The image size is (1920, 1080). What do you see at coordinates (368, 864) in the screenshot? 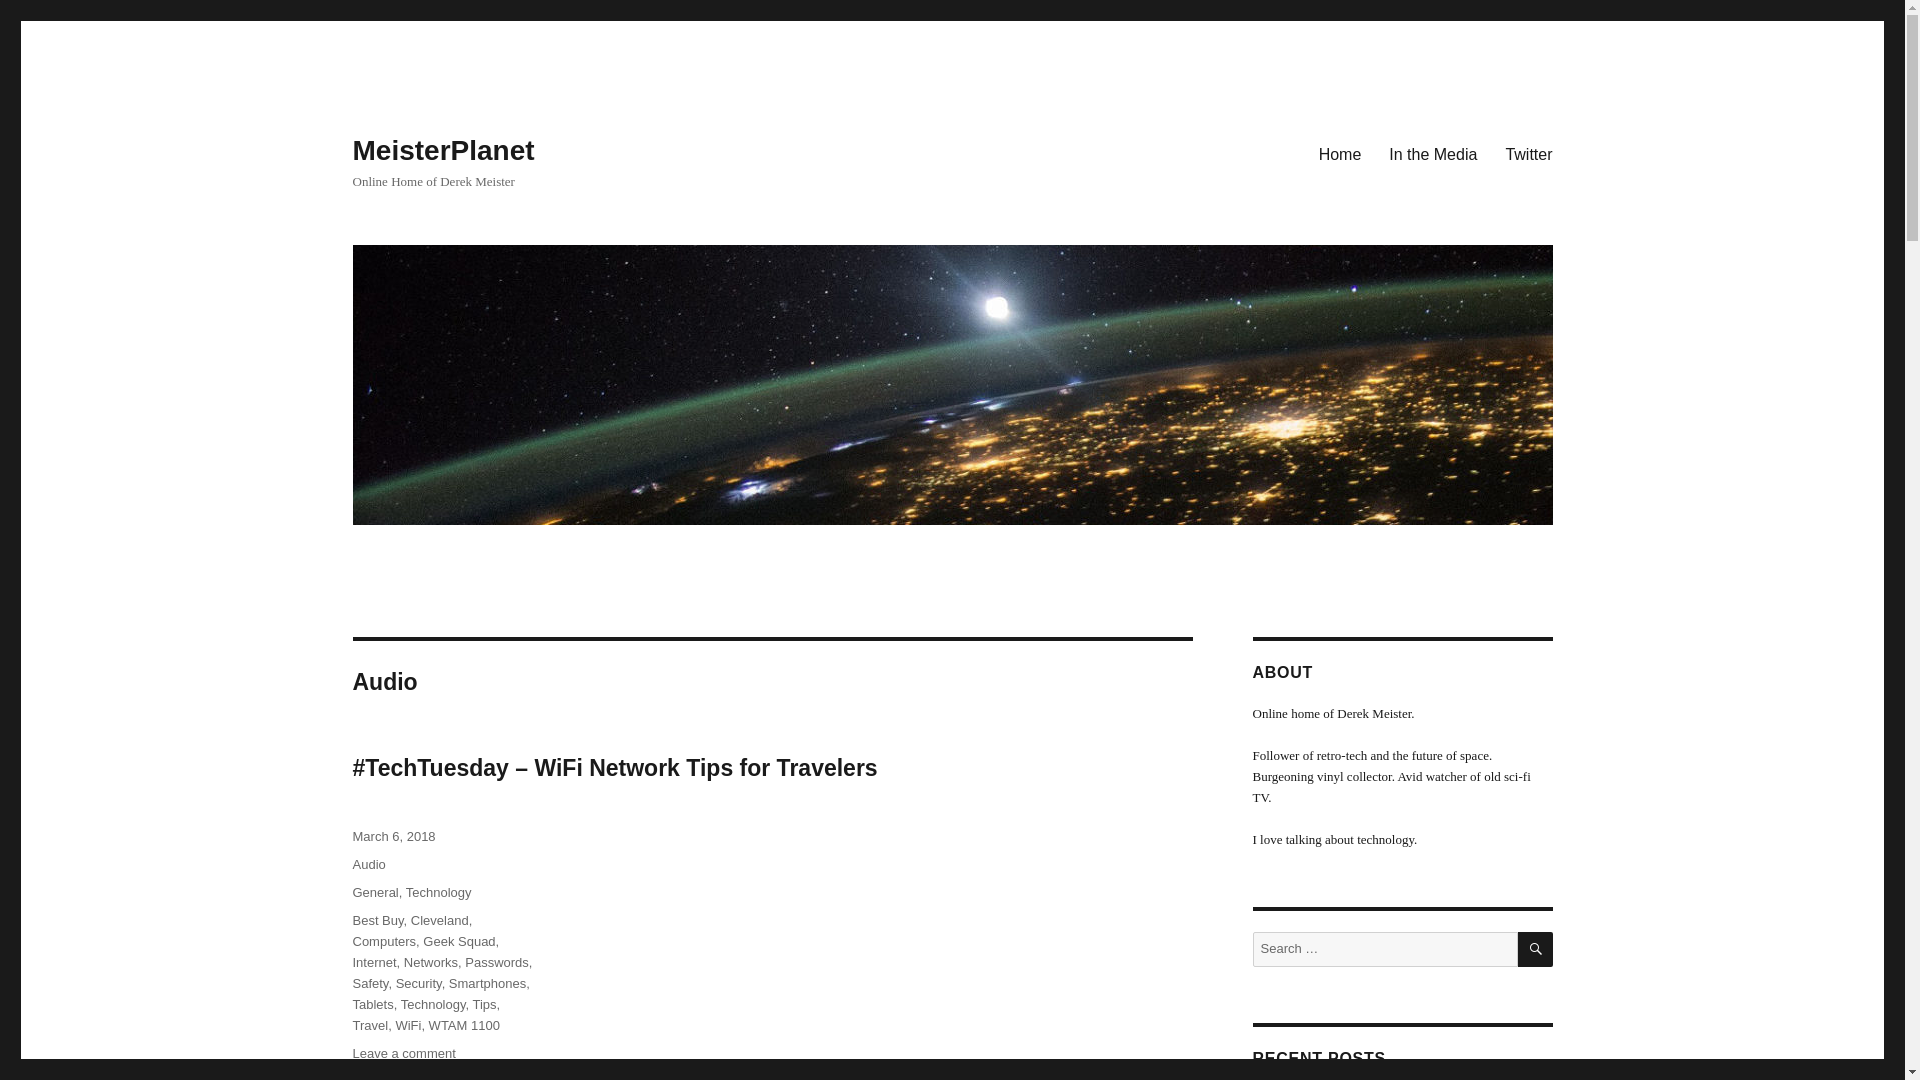
I see `Audio` at bounding box center [368, 864].